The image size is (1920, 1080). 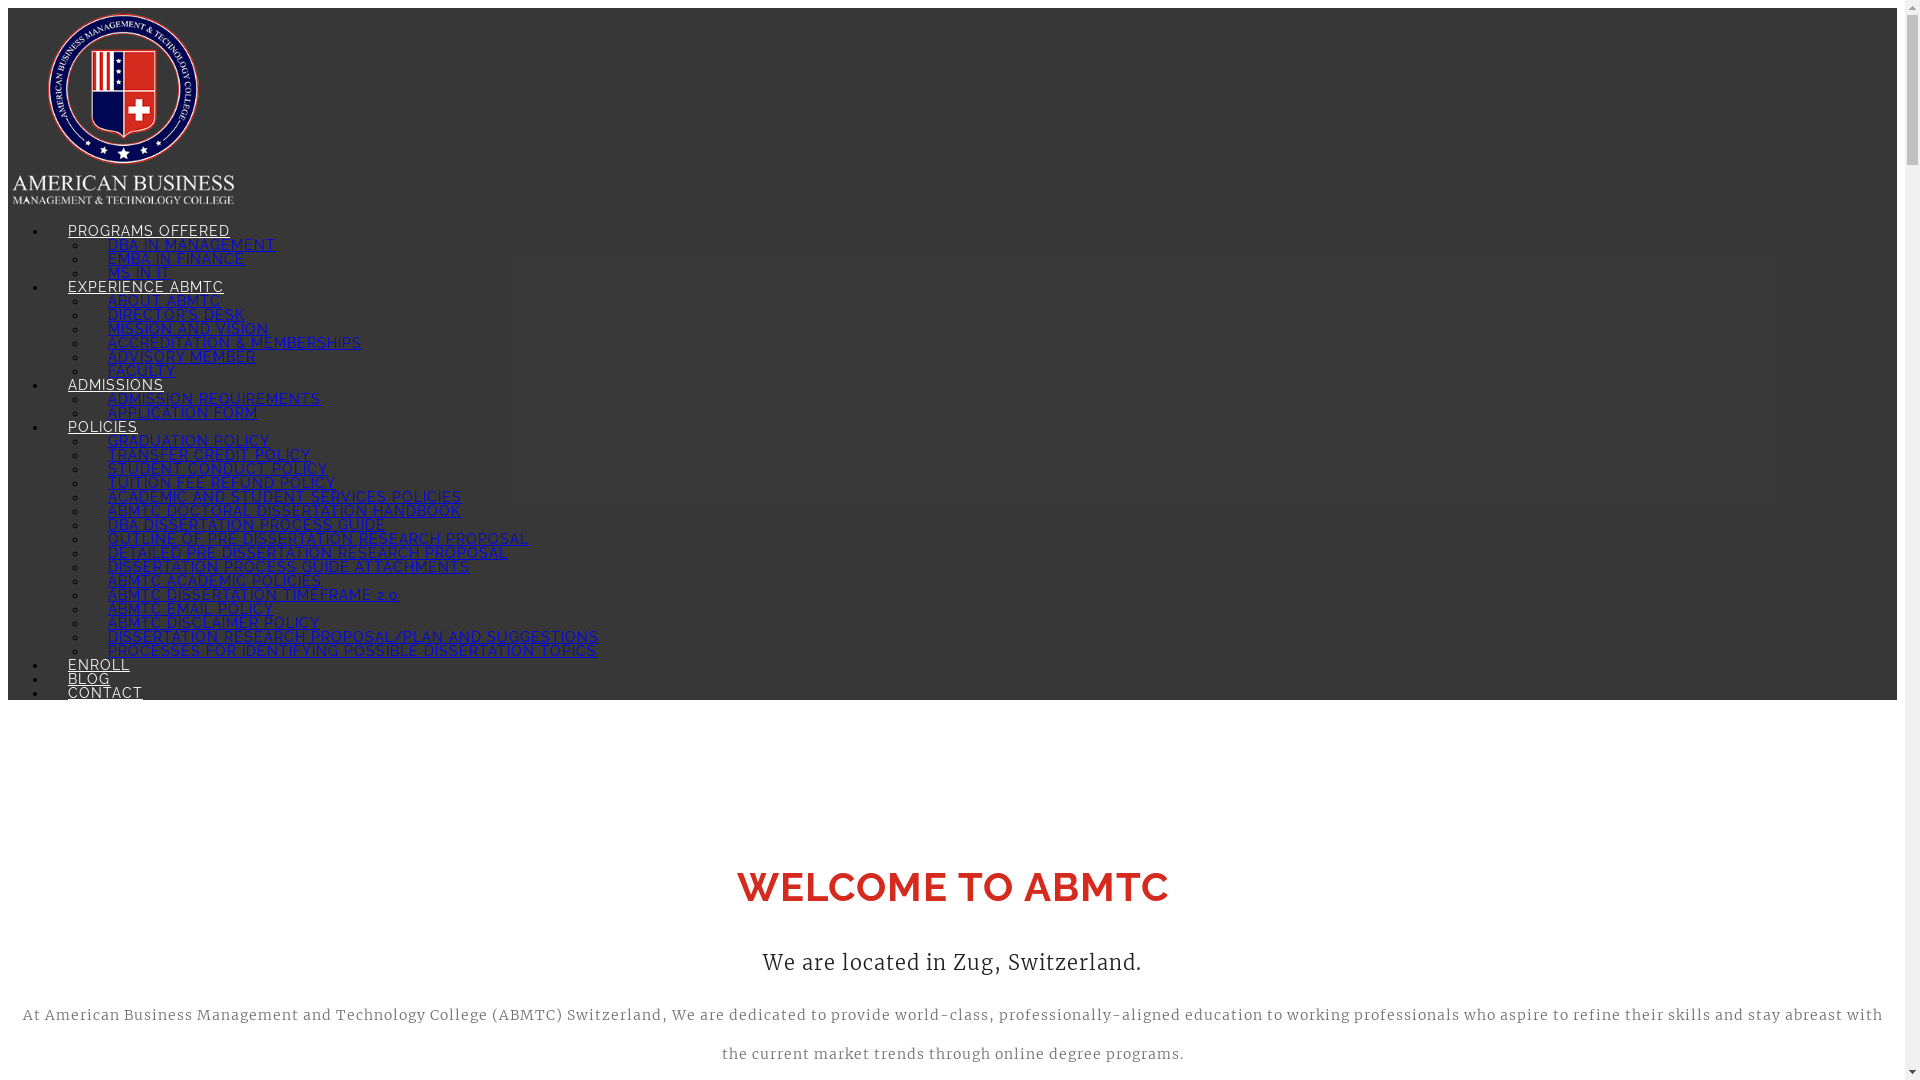 I want to click on PROCESSES FOR IDENTIFYING POSSIBLE DISSERTATION TOPICS, so click(x=352, y=651).